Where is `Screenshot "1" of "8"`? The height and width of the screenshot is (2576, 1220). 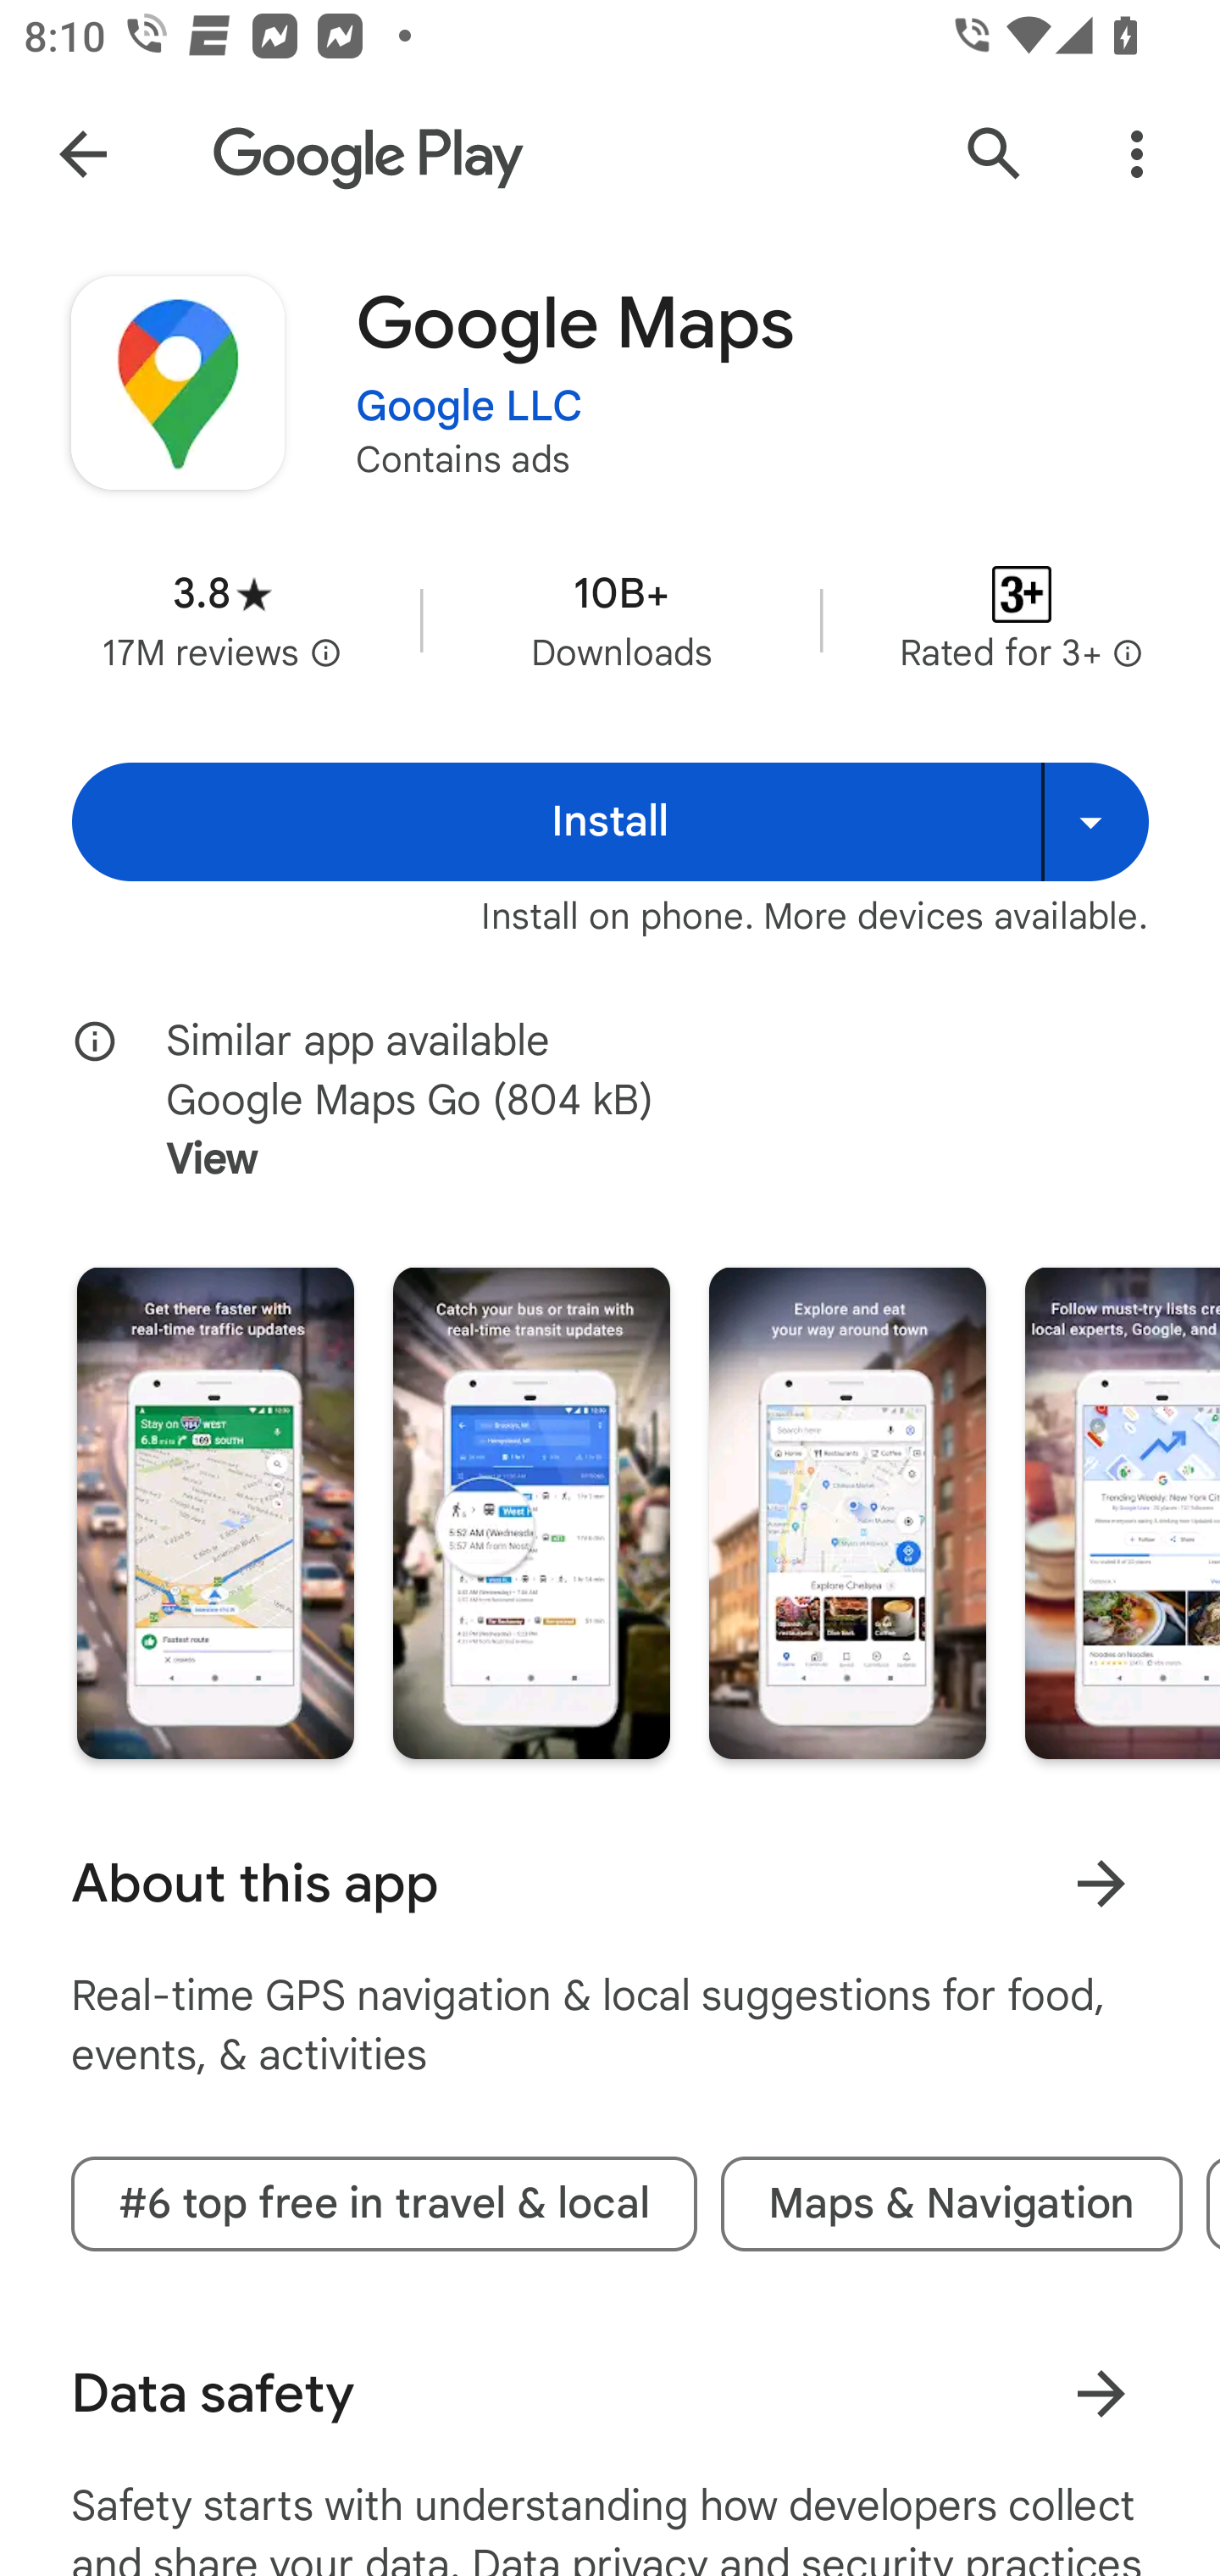
Screenshot "1" of "8" is located at coordinates (215, 1513).